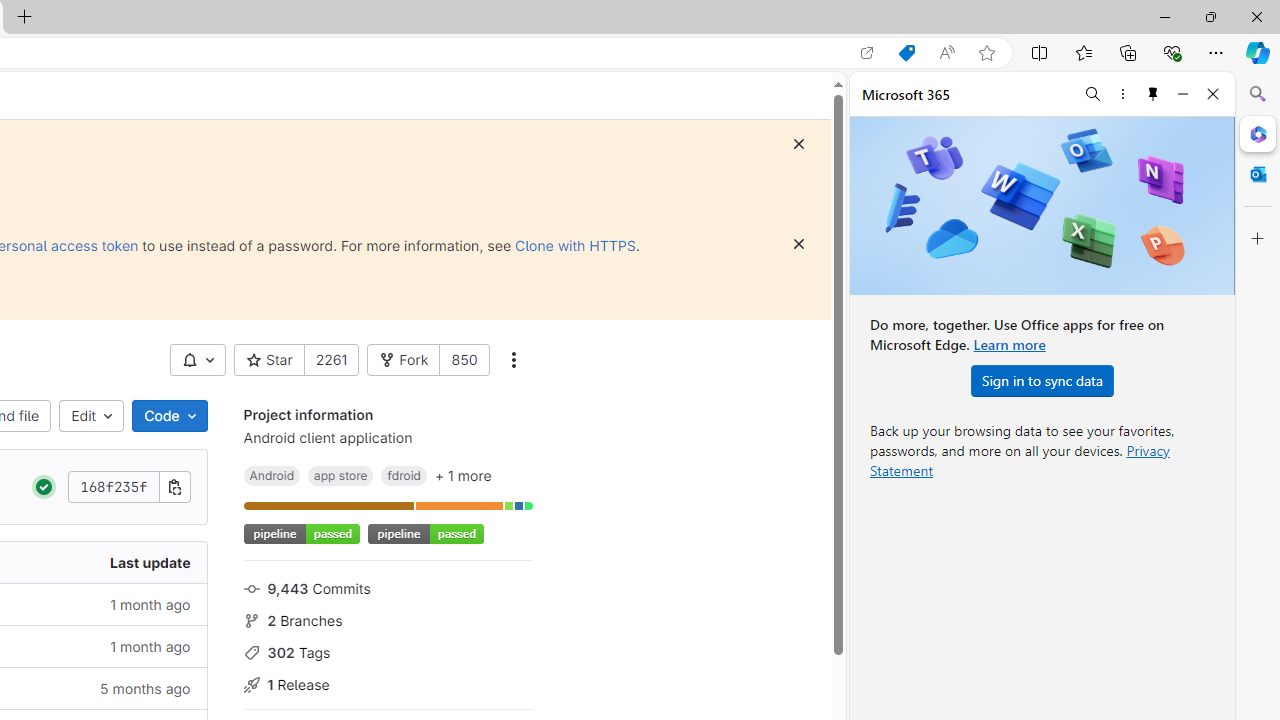  Describe the element at coordinates (1042, 380) in the screenshot. I see `Sign in to sync data` at that location.